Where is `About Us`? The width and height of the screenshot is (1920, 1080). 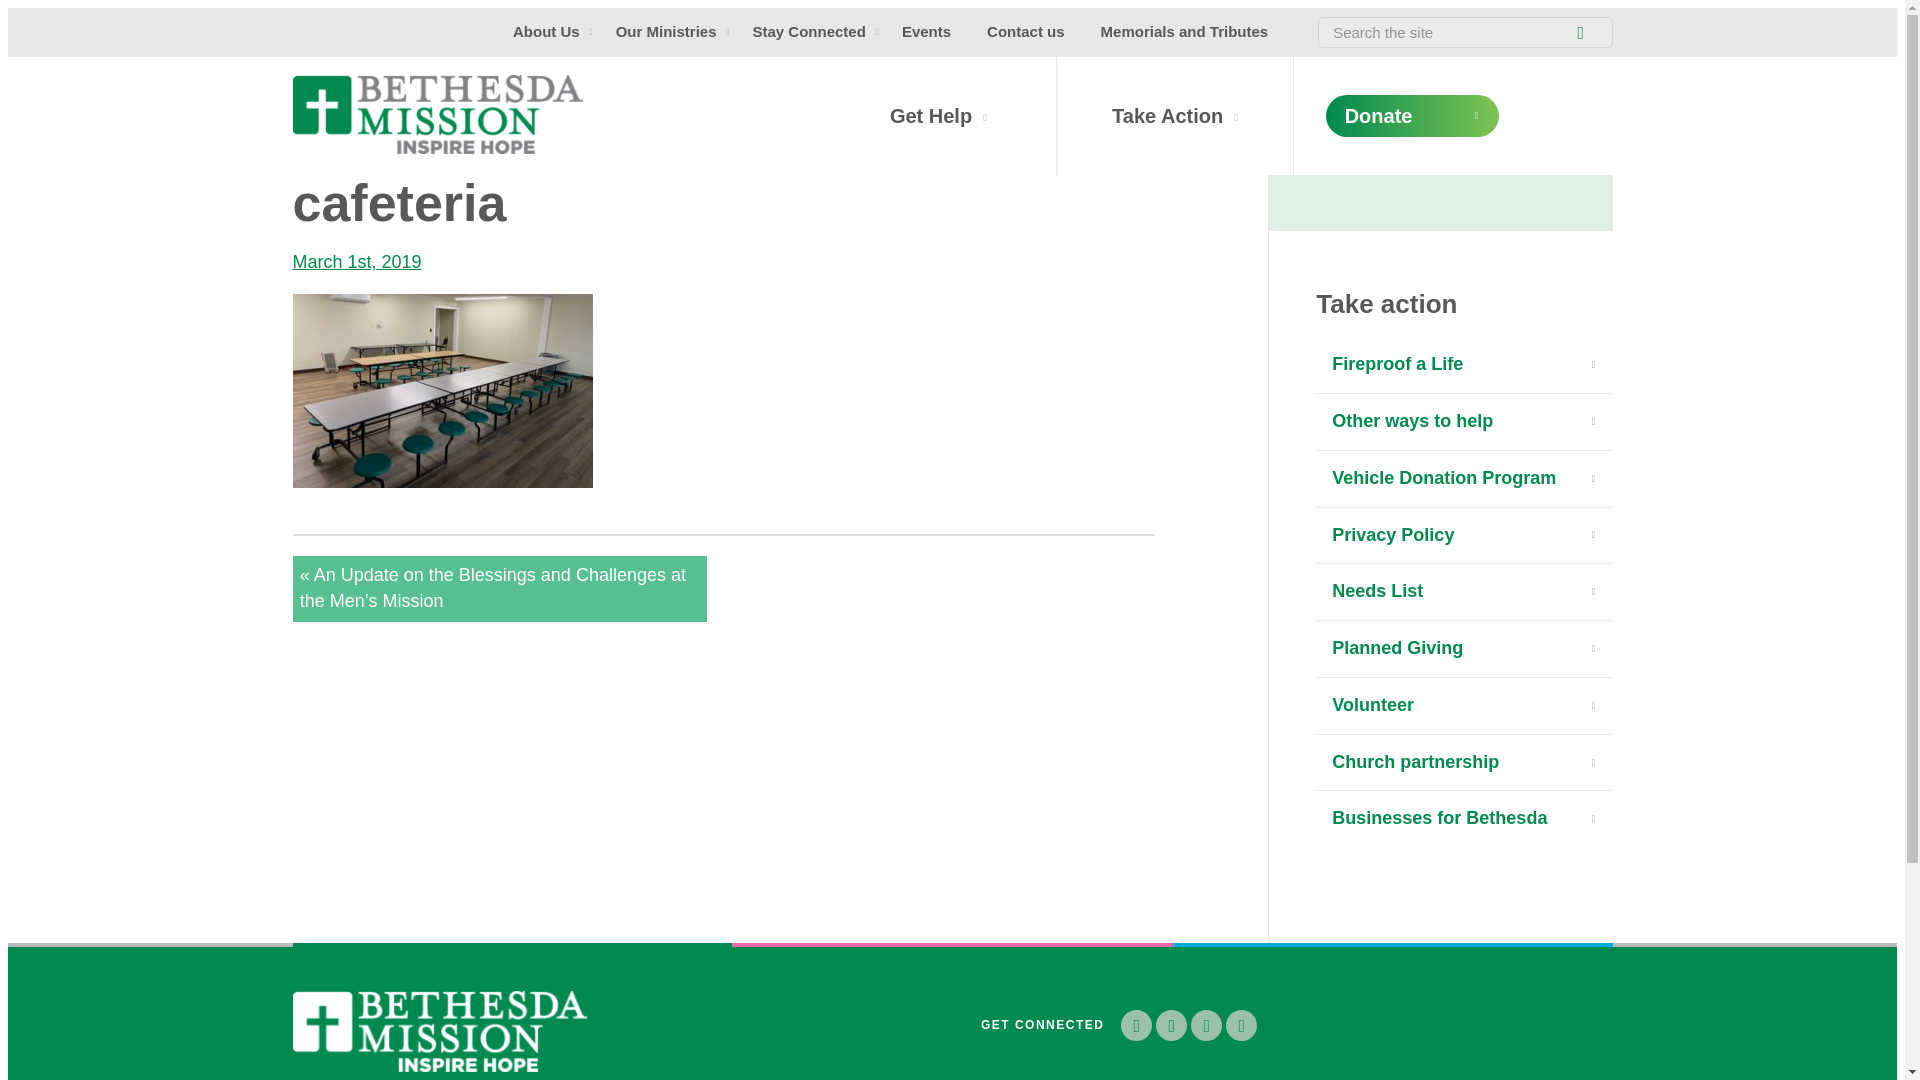 About Us is located at coordinates (546, 32).